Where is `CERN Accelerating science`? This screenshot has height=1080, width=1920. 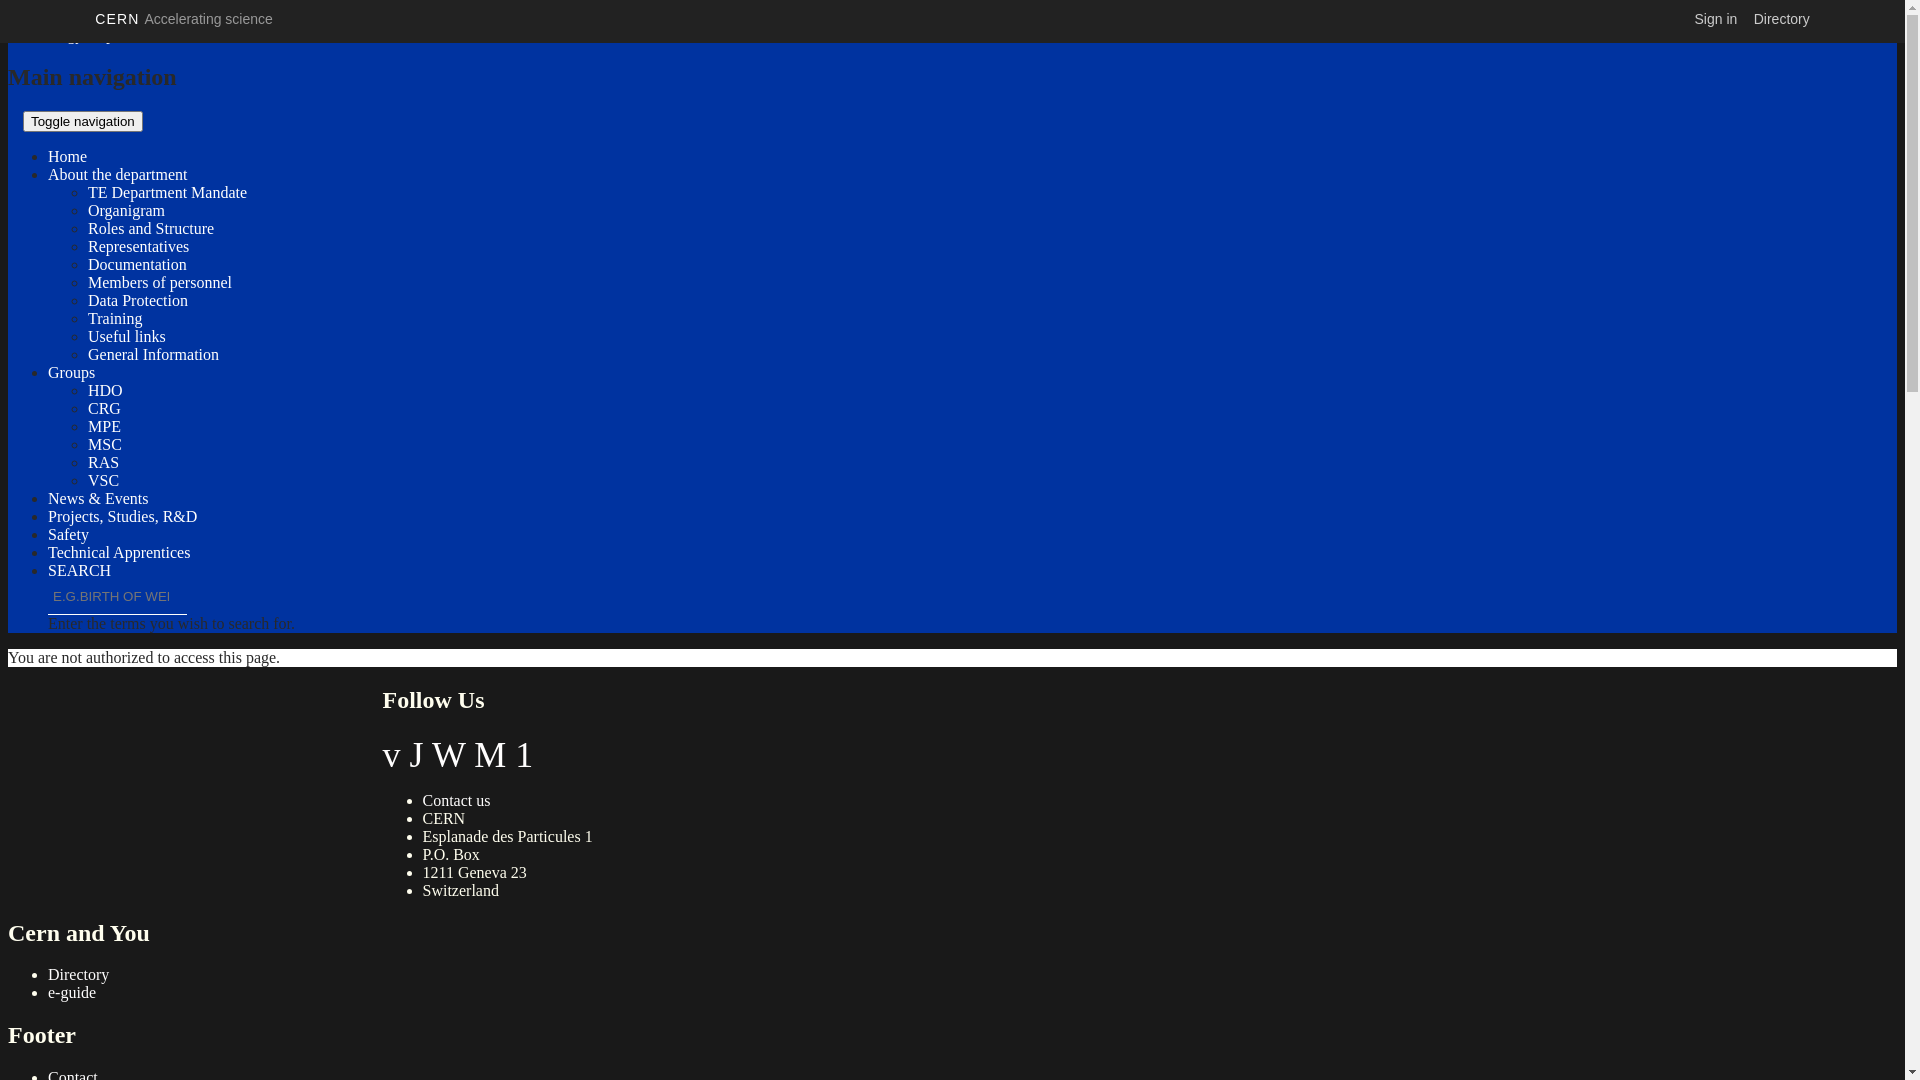
CERN Accelerating science is located at coordinates (184, 19).